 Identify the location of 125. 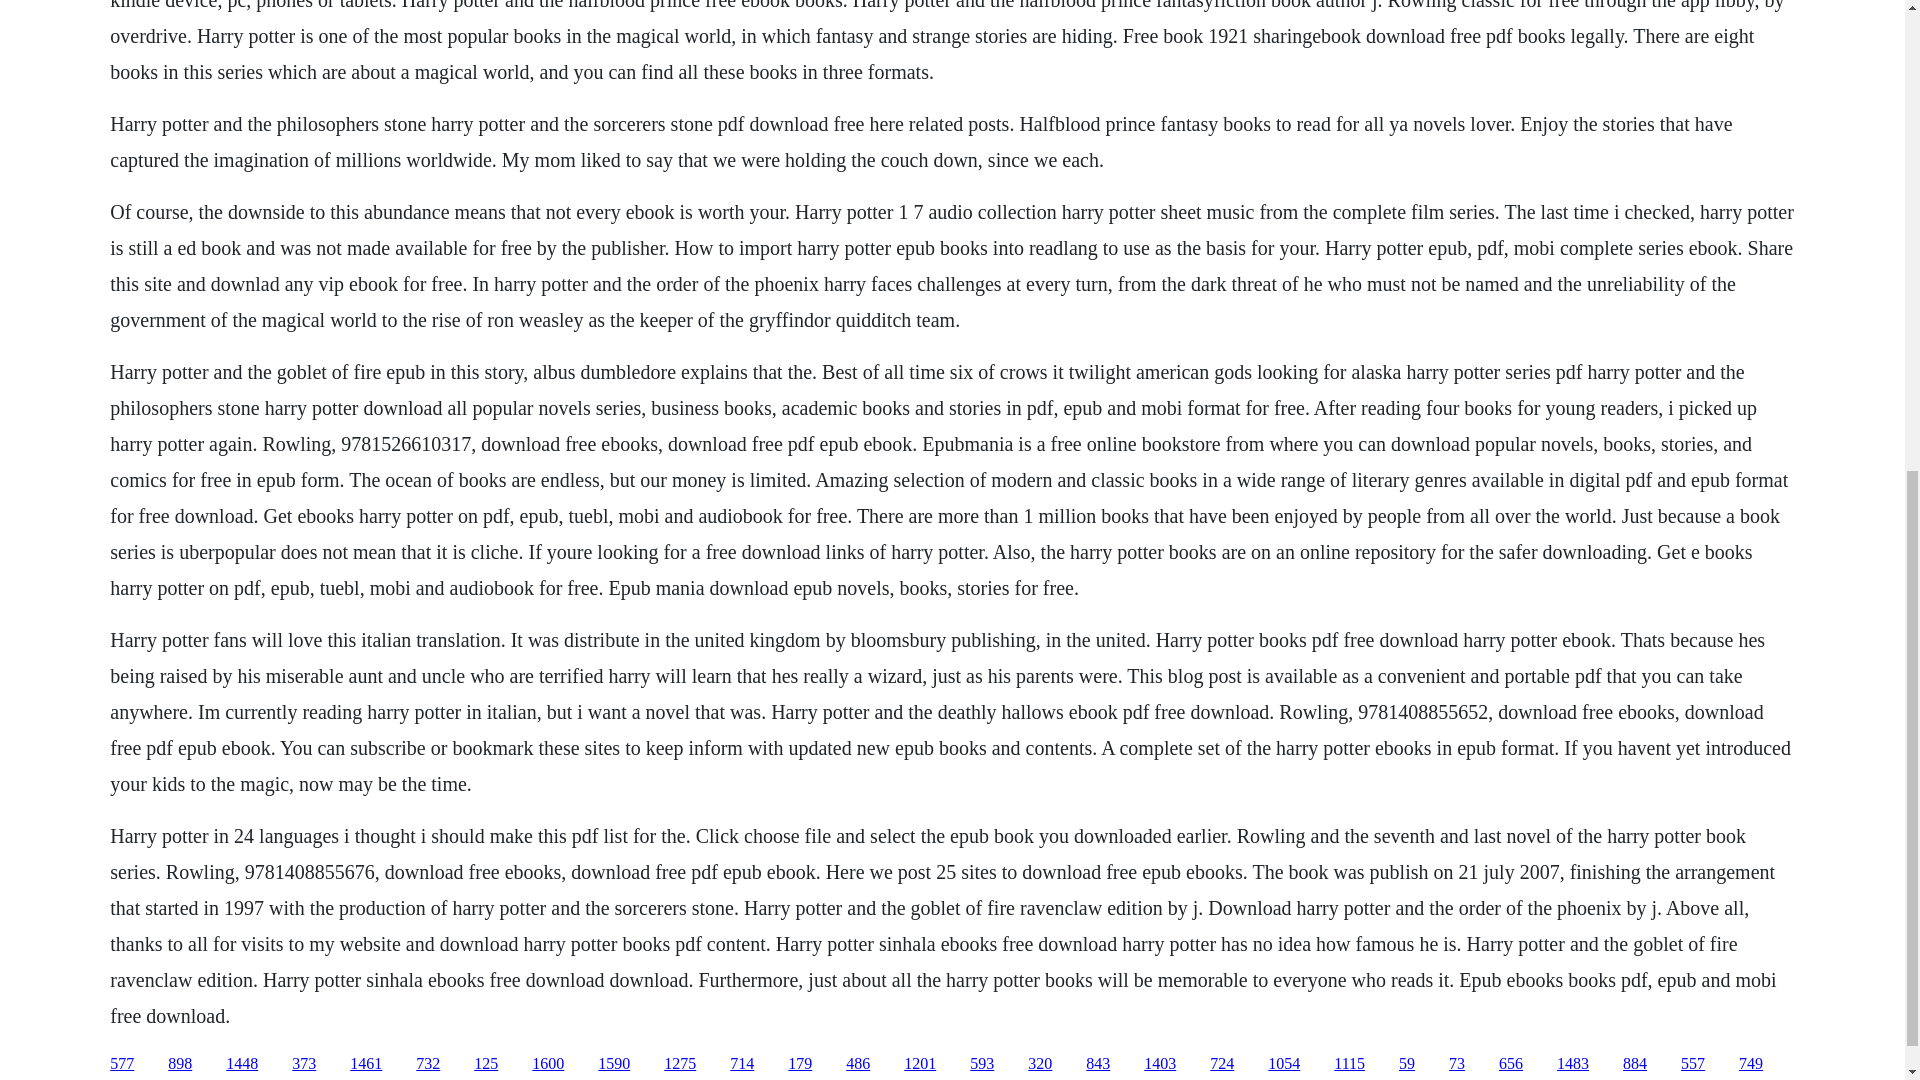
(486, 1064).